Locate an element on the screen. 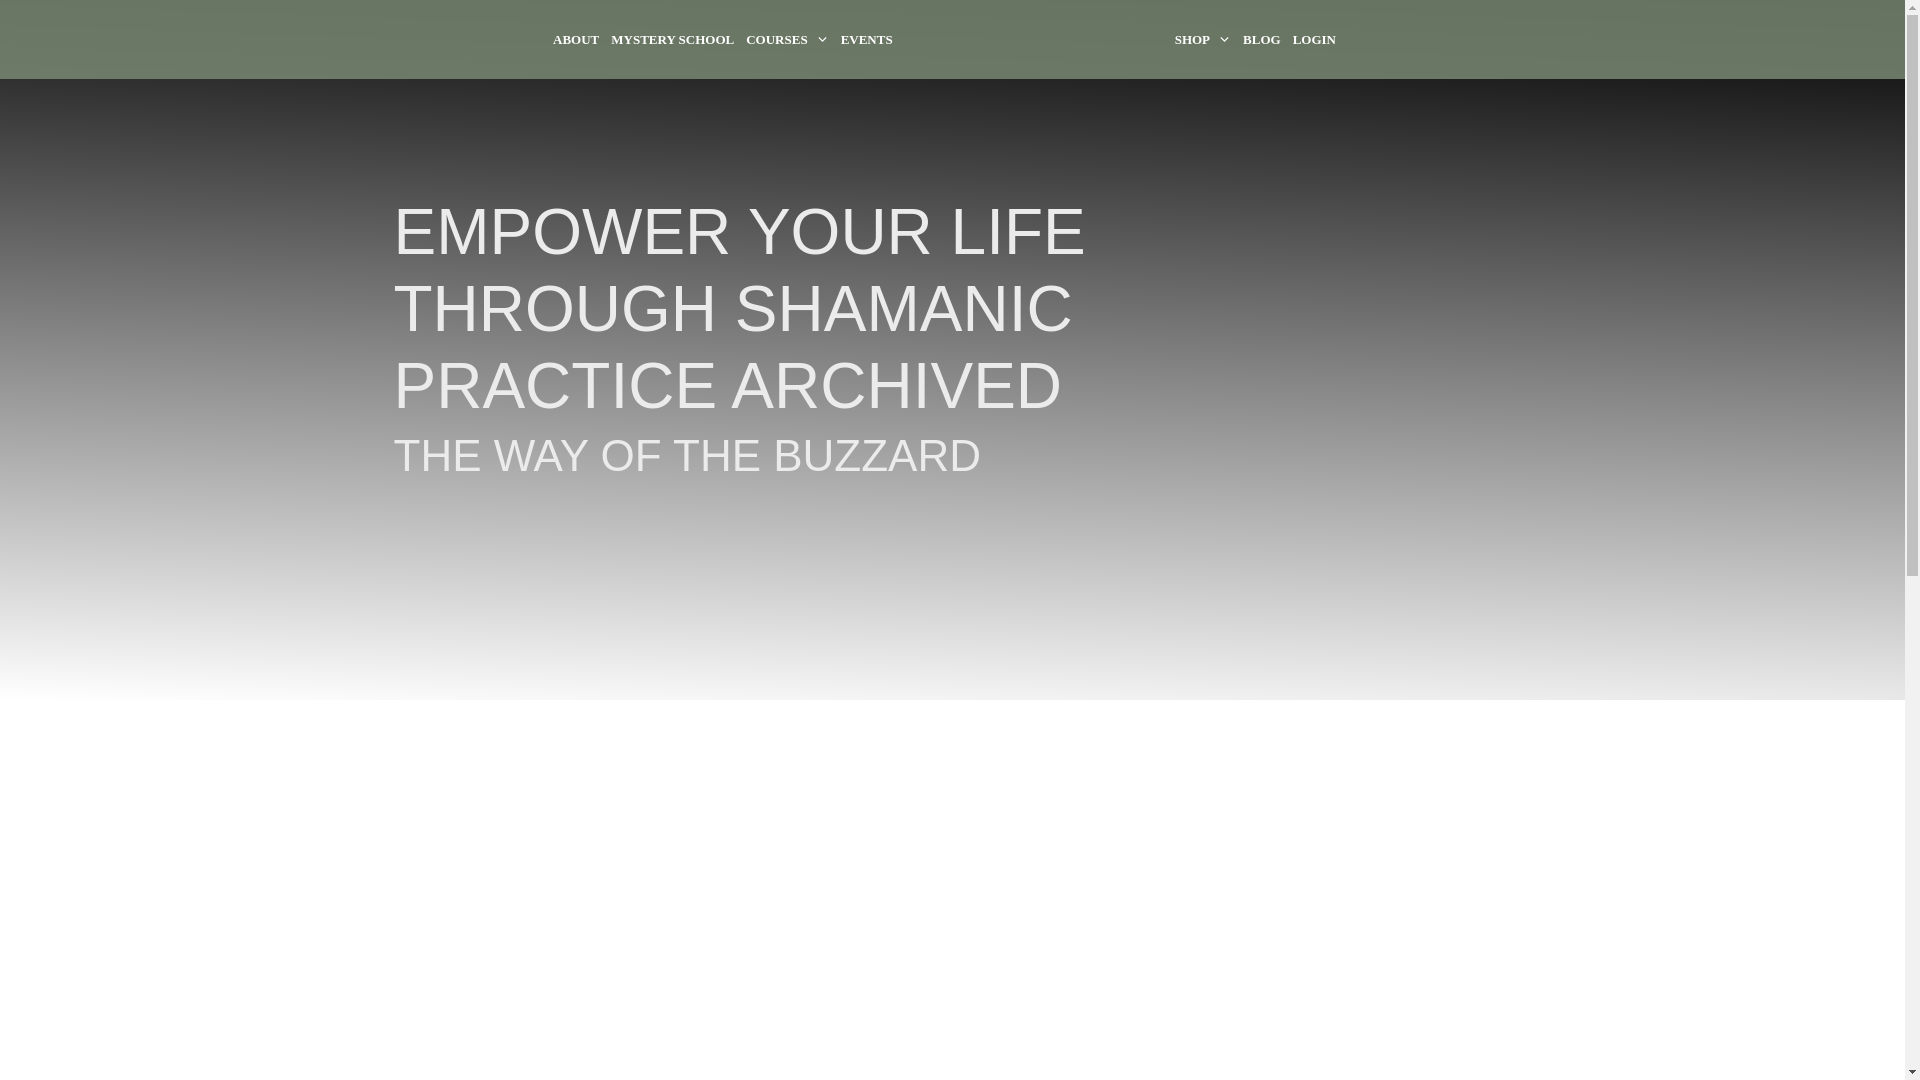  ABOUT is located at coordinates (576, 40).